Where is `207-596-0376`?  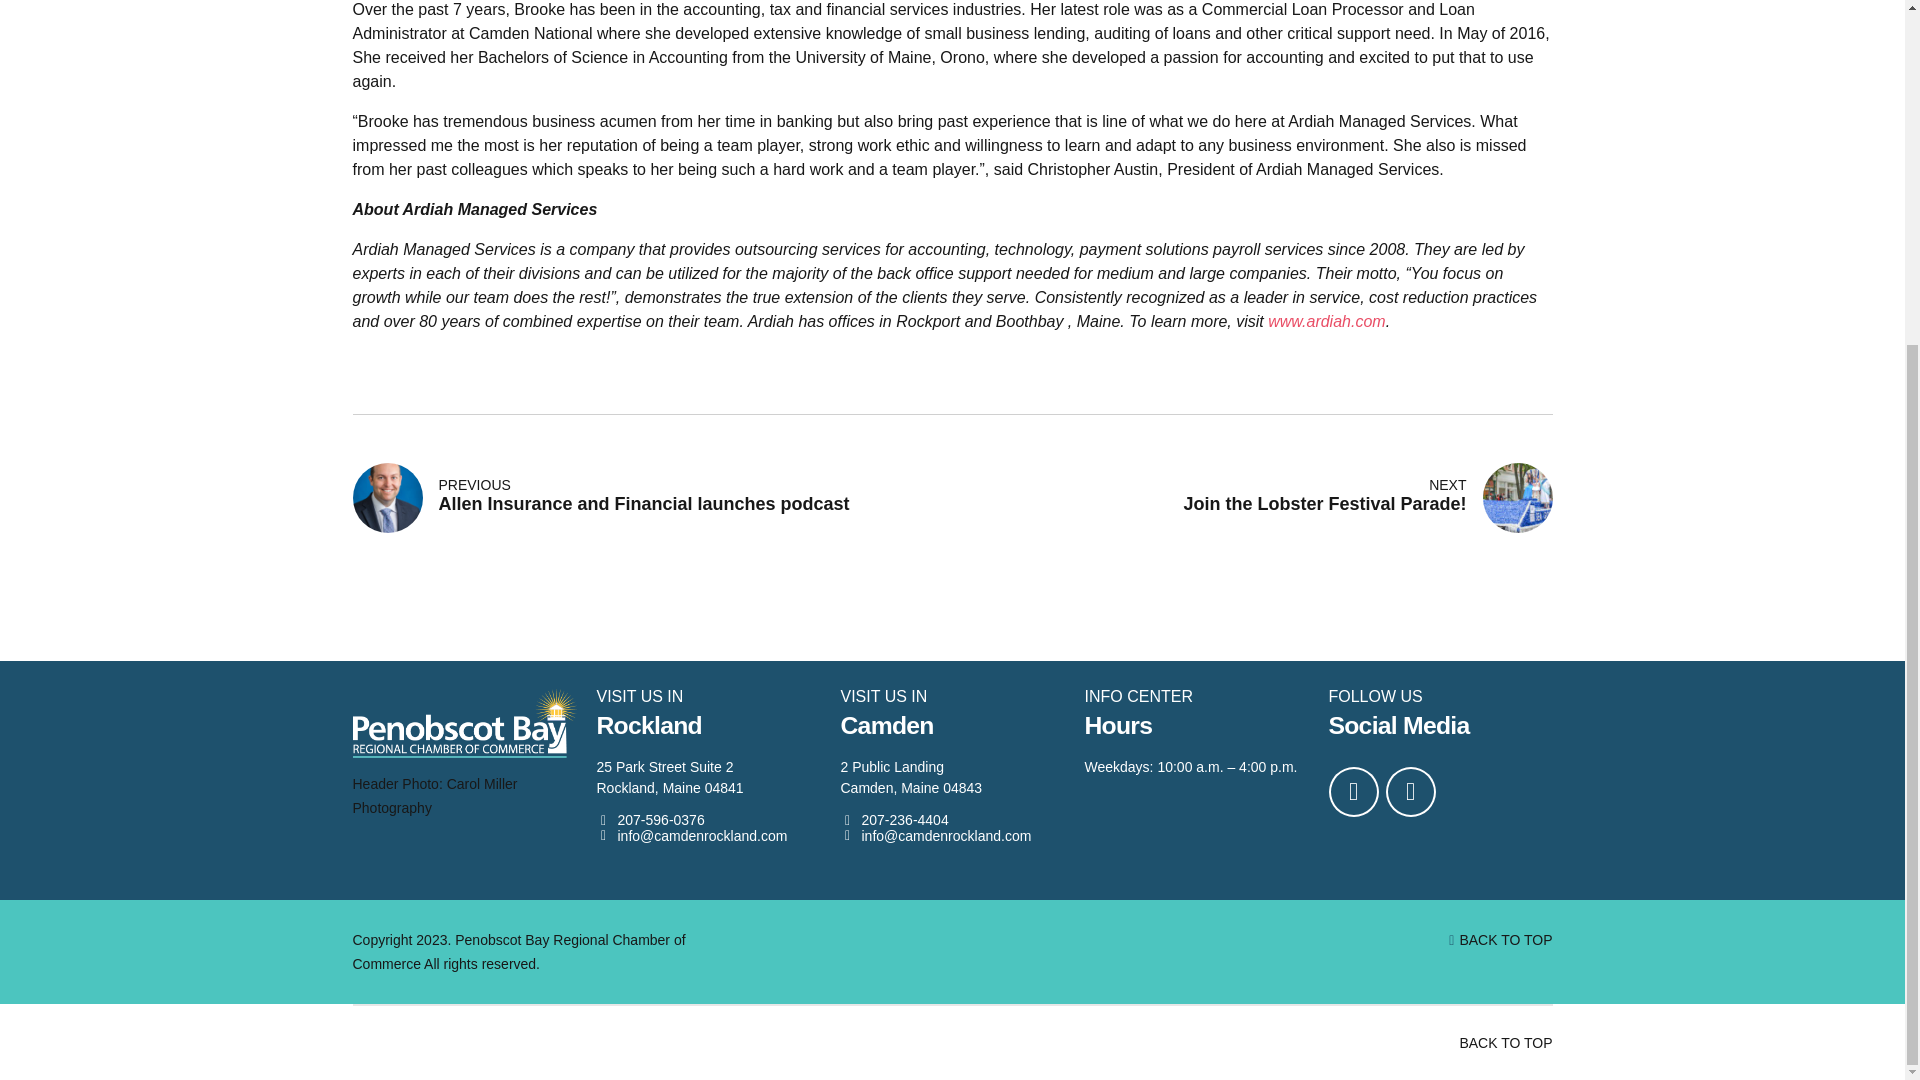
207-596-0376 is located at coordinates (1505, 1043).